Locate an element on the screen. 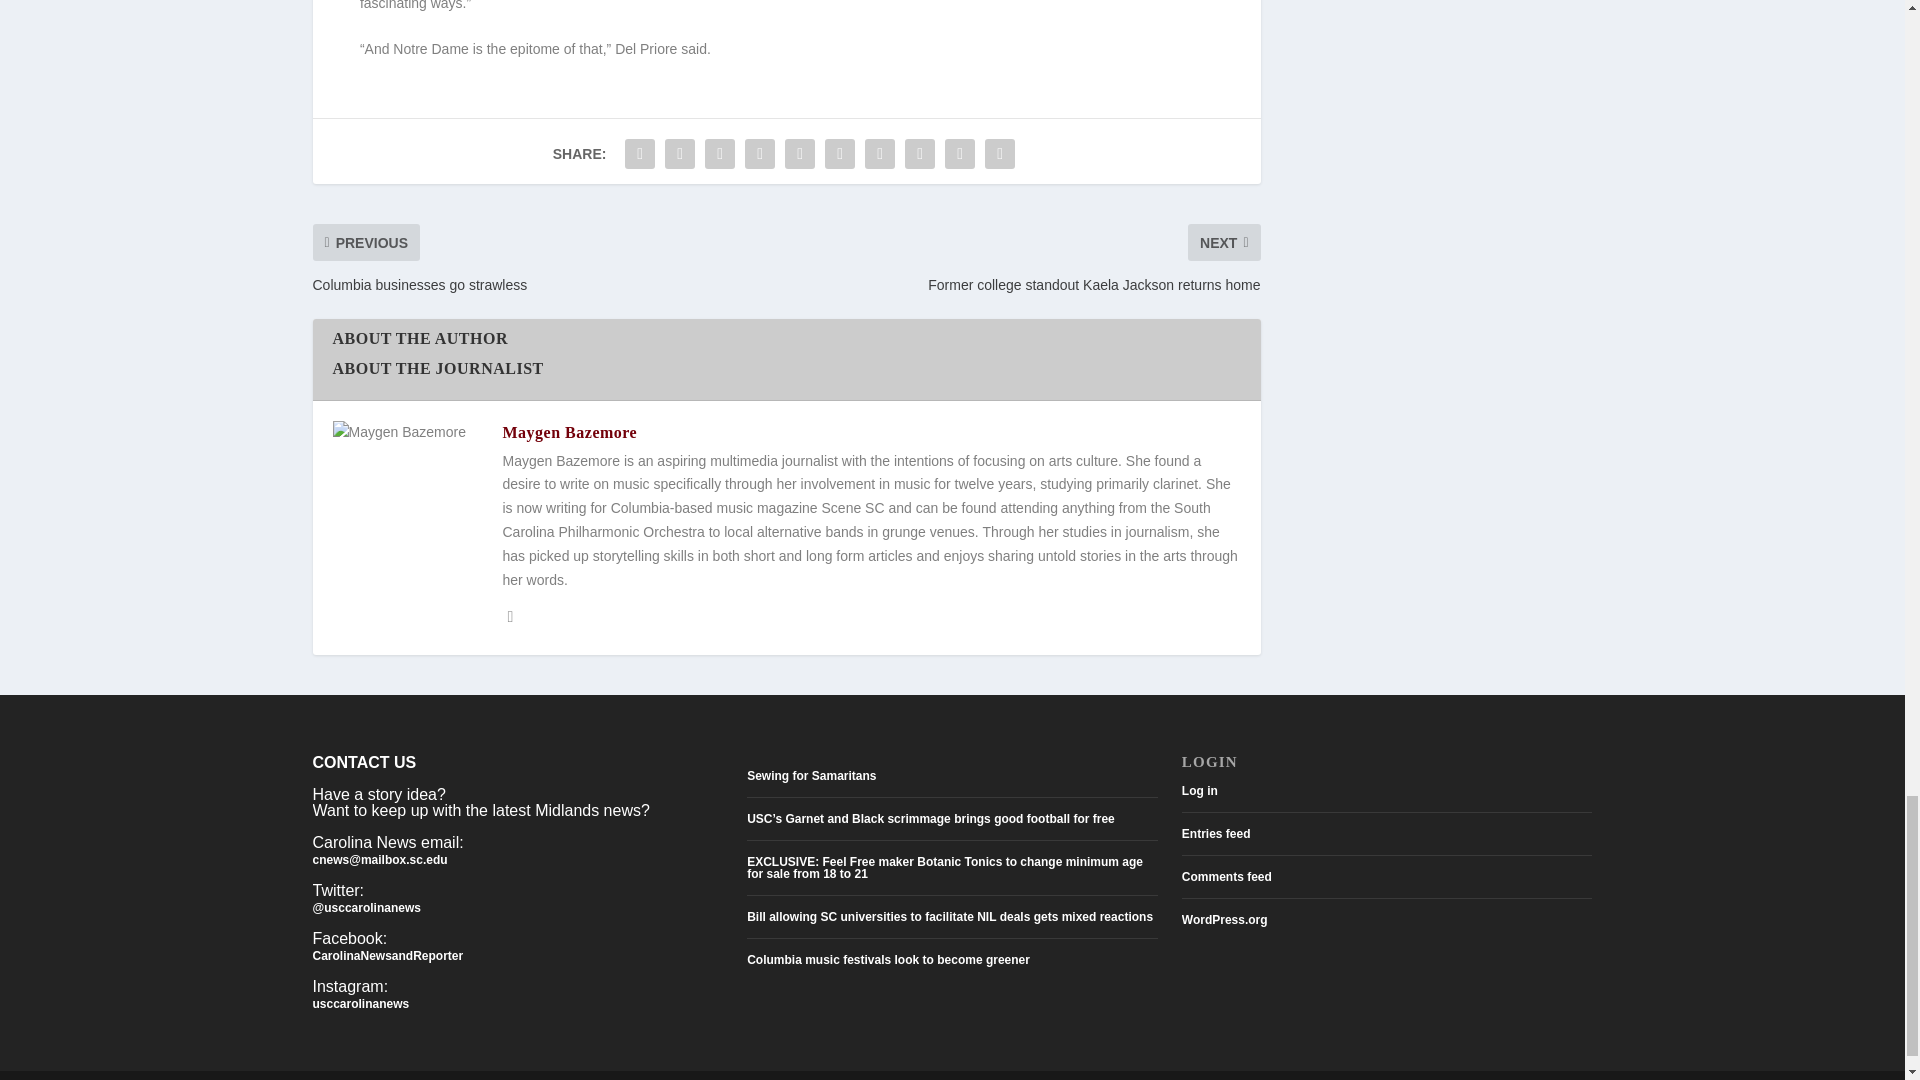 The image size is (1920, 1080). Maygen Bazemore is located at coordinates (569, 432).